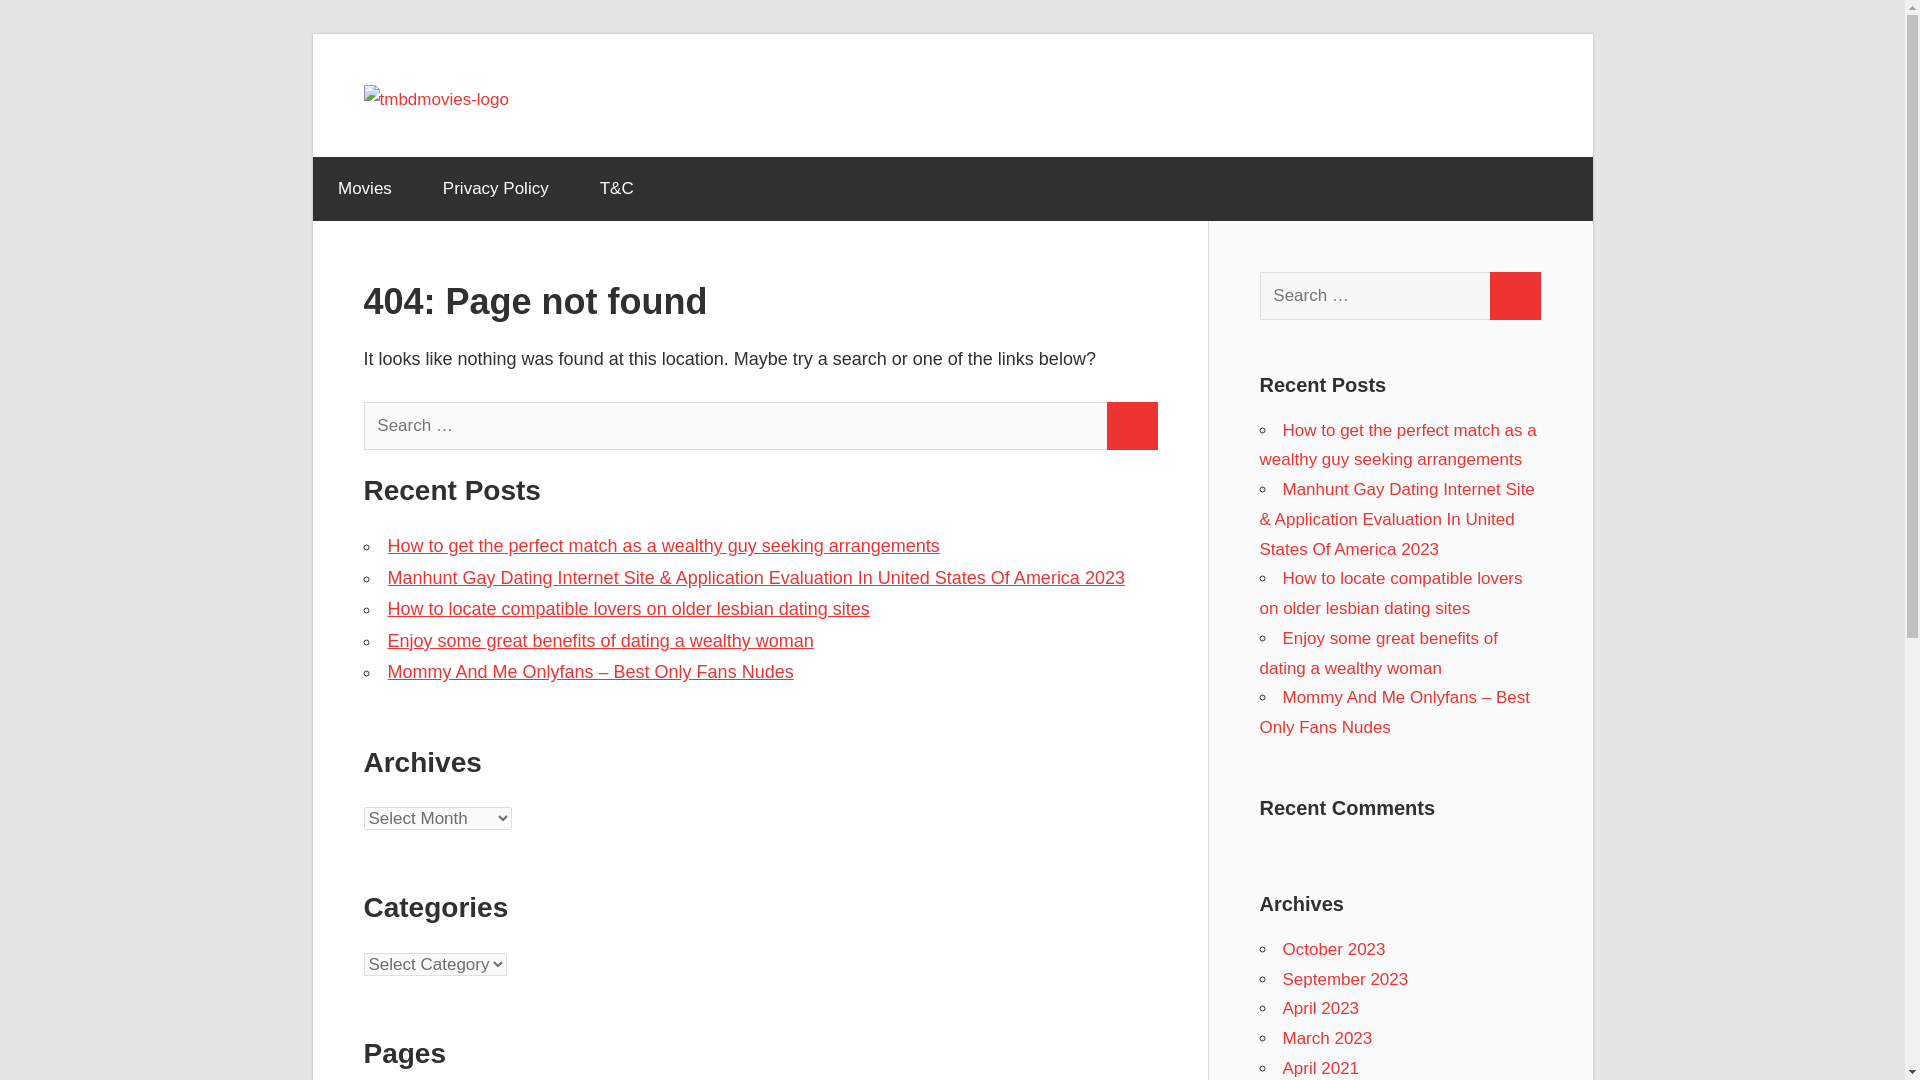  I want to click on Enjoy some great benefits of dating a wealthy woman, so click(1378, 653).